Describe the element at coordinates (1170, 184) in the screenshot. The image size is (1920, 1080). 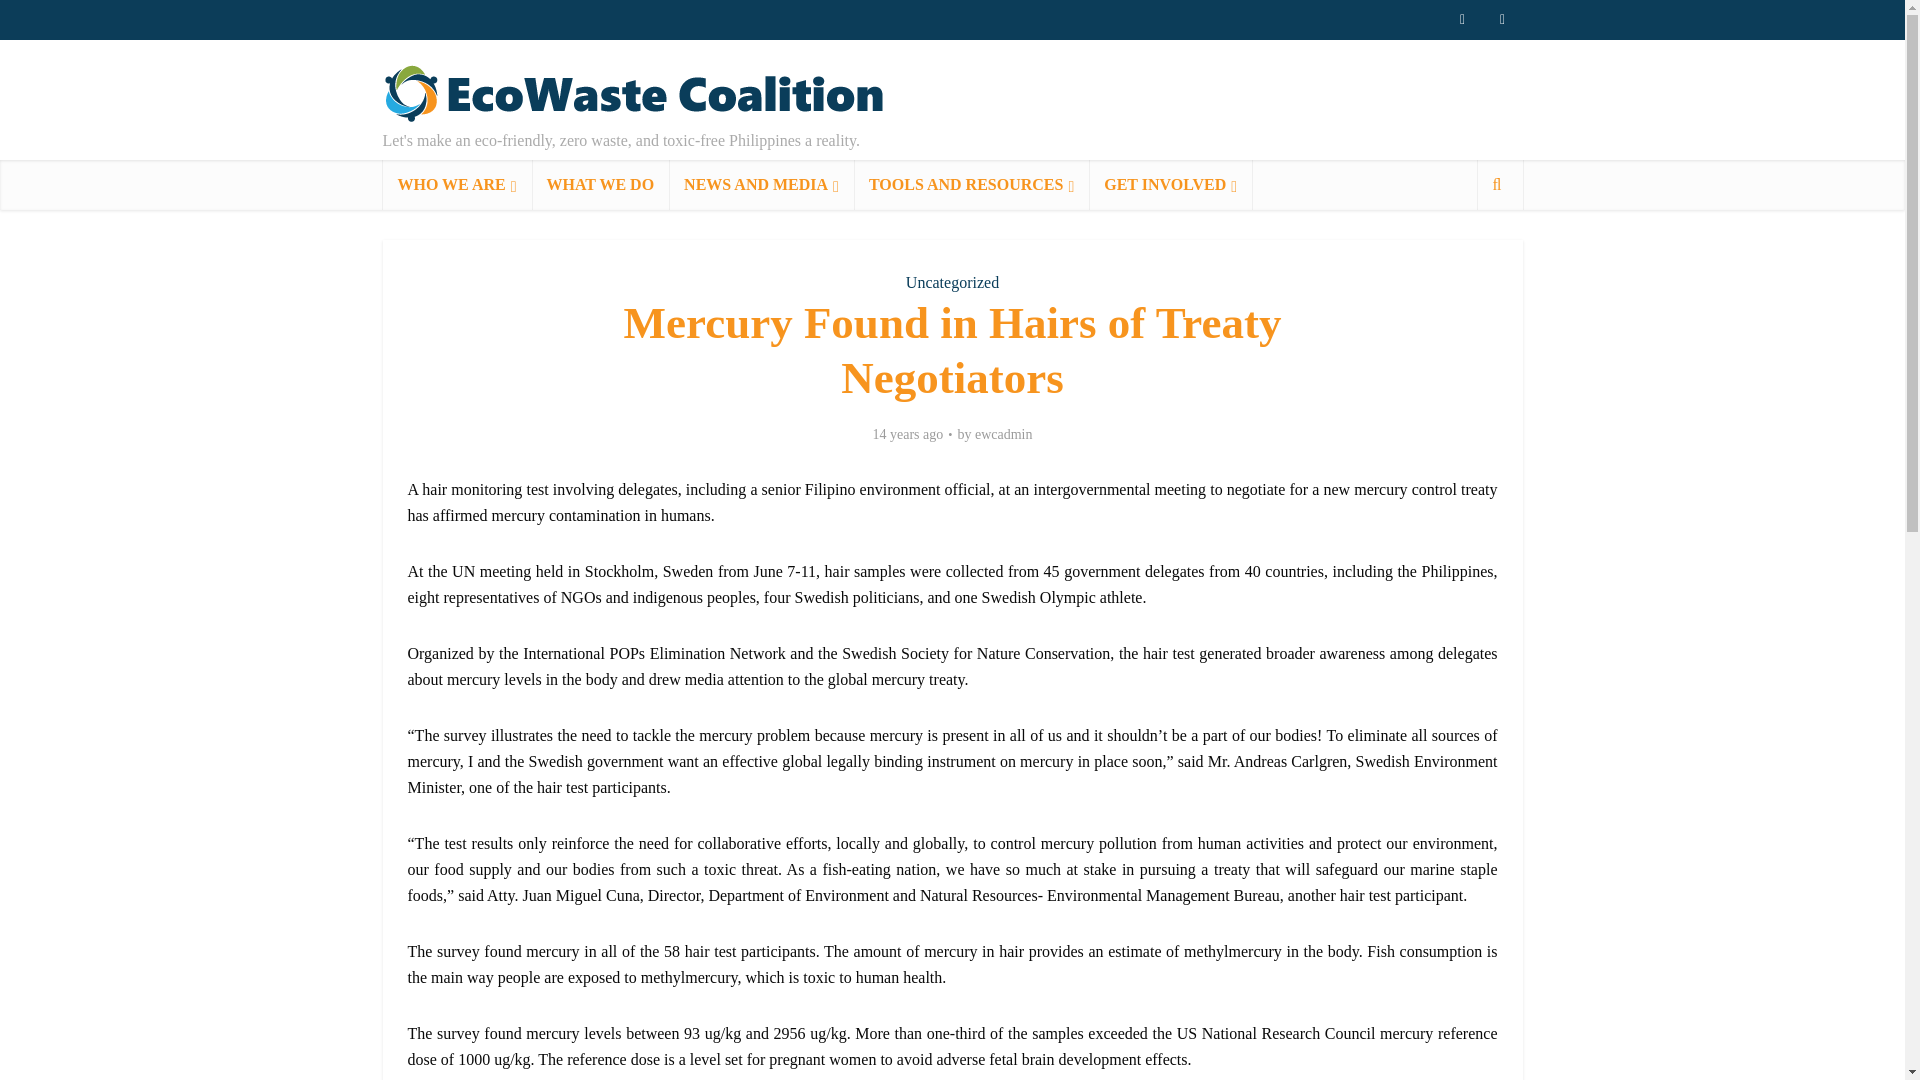
I see `GET INVOLVED` at that location.